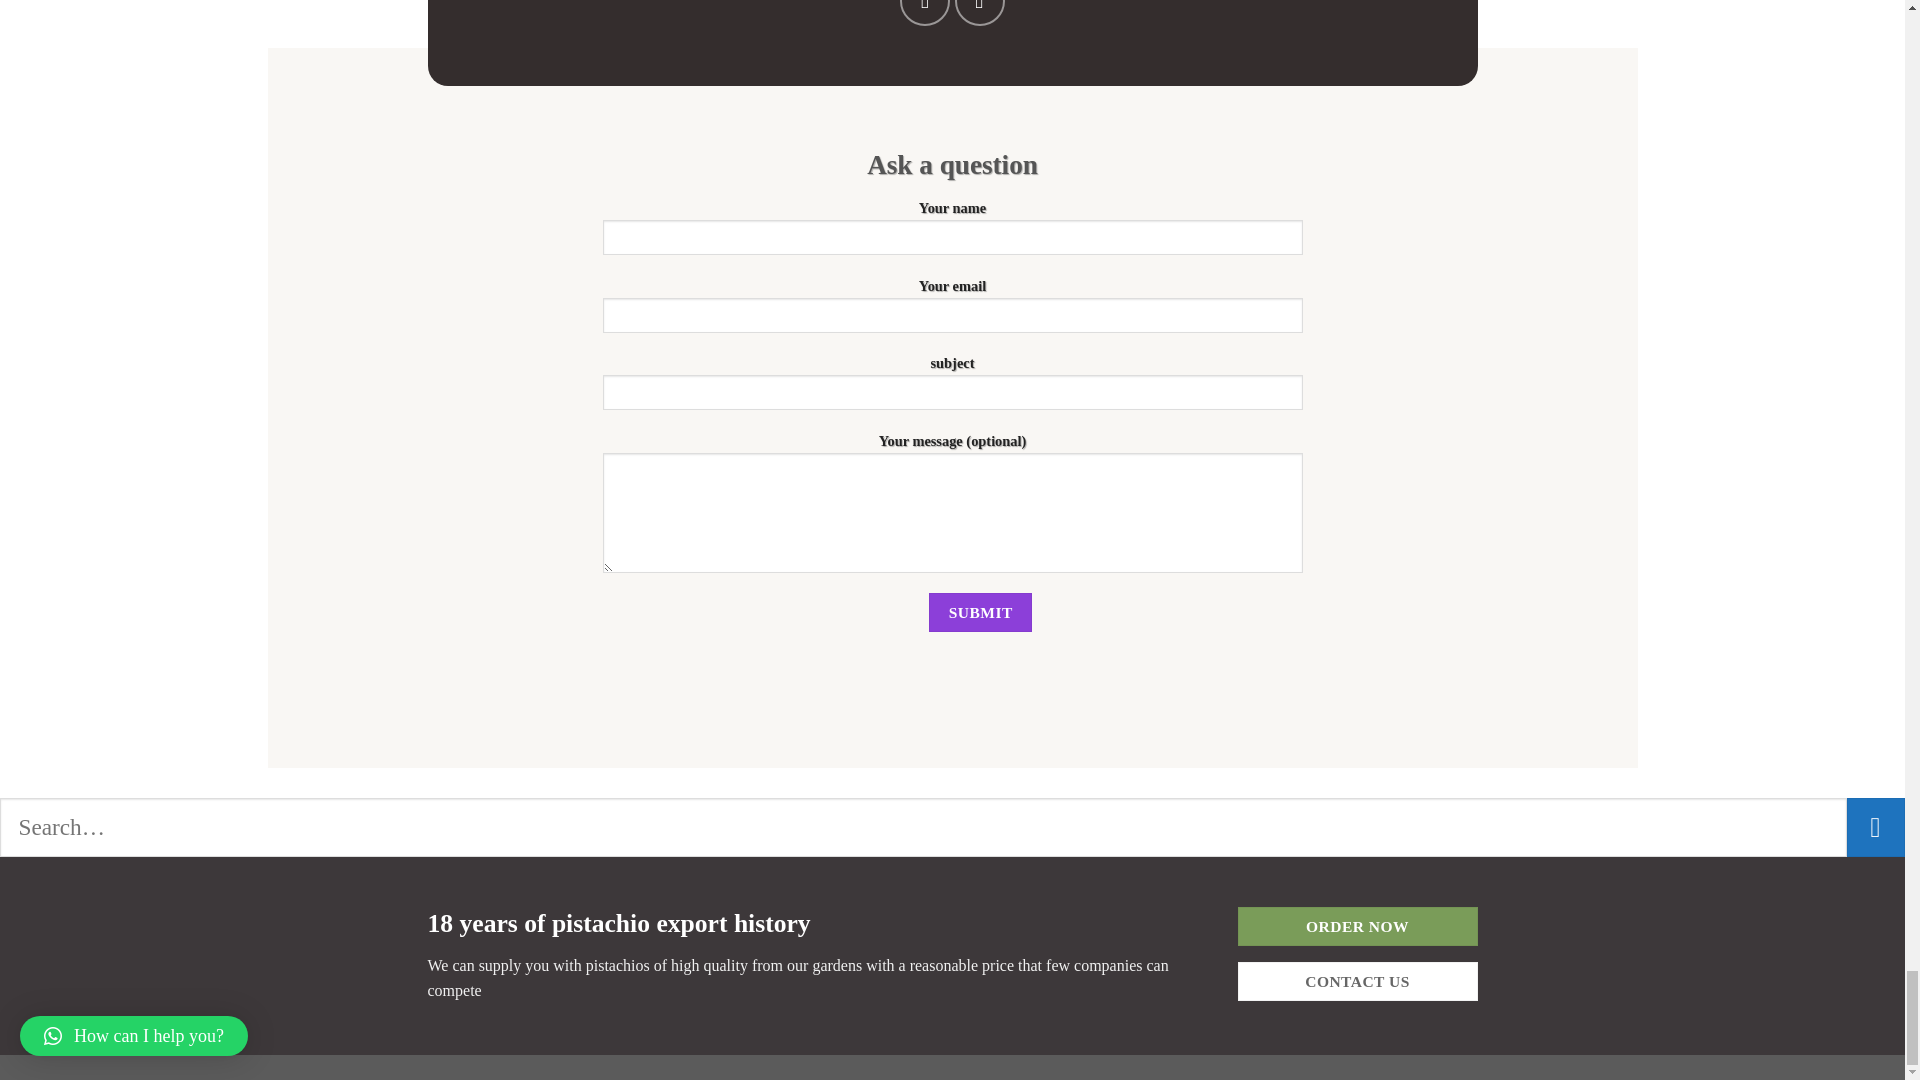 This screenshot has height=1080, width=1920. I want to click on CONTACT US, so click(1358, 982).